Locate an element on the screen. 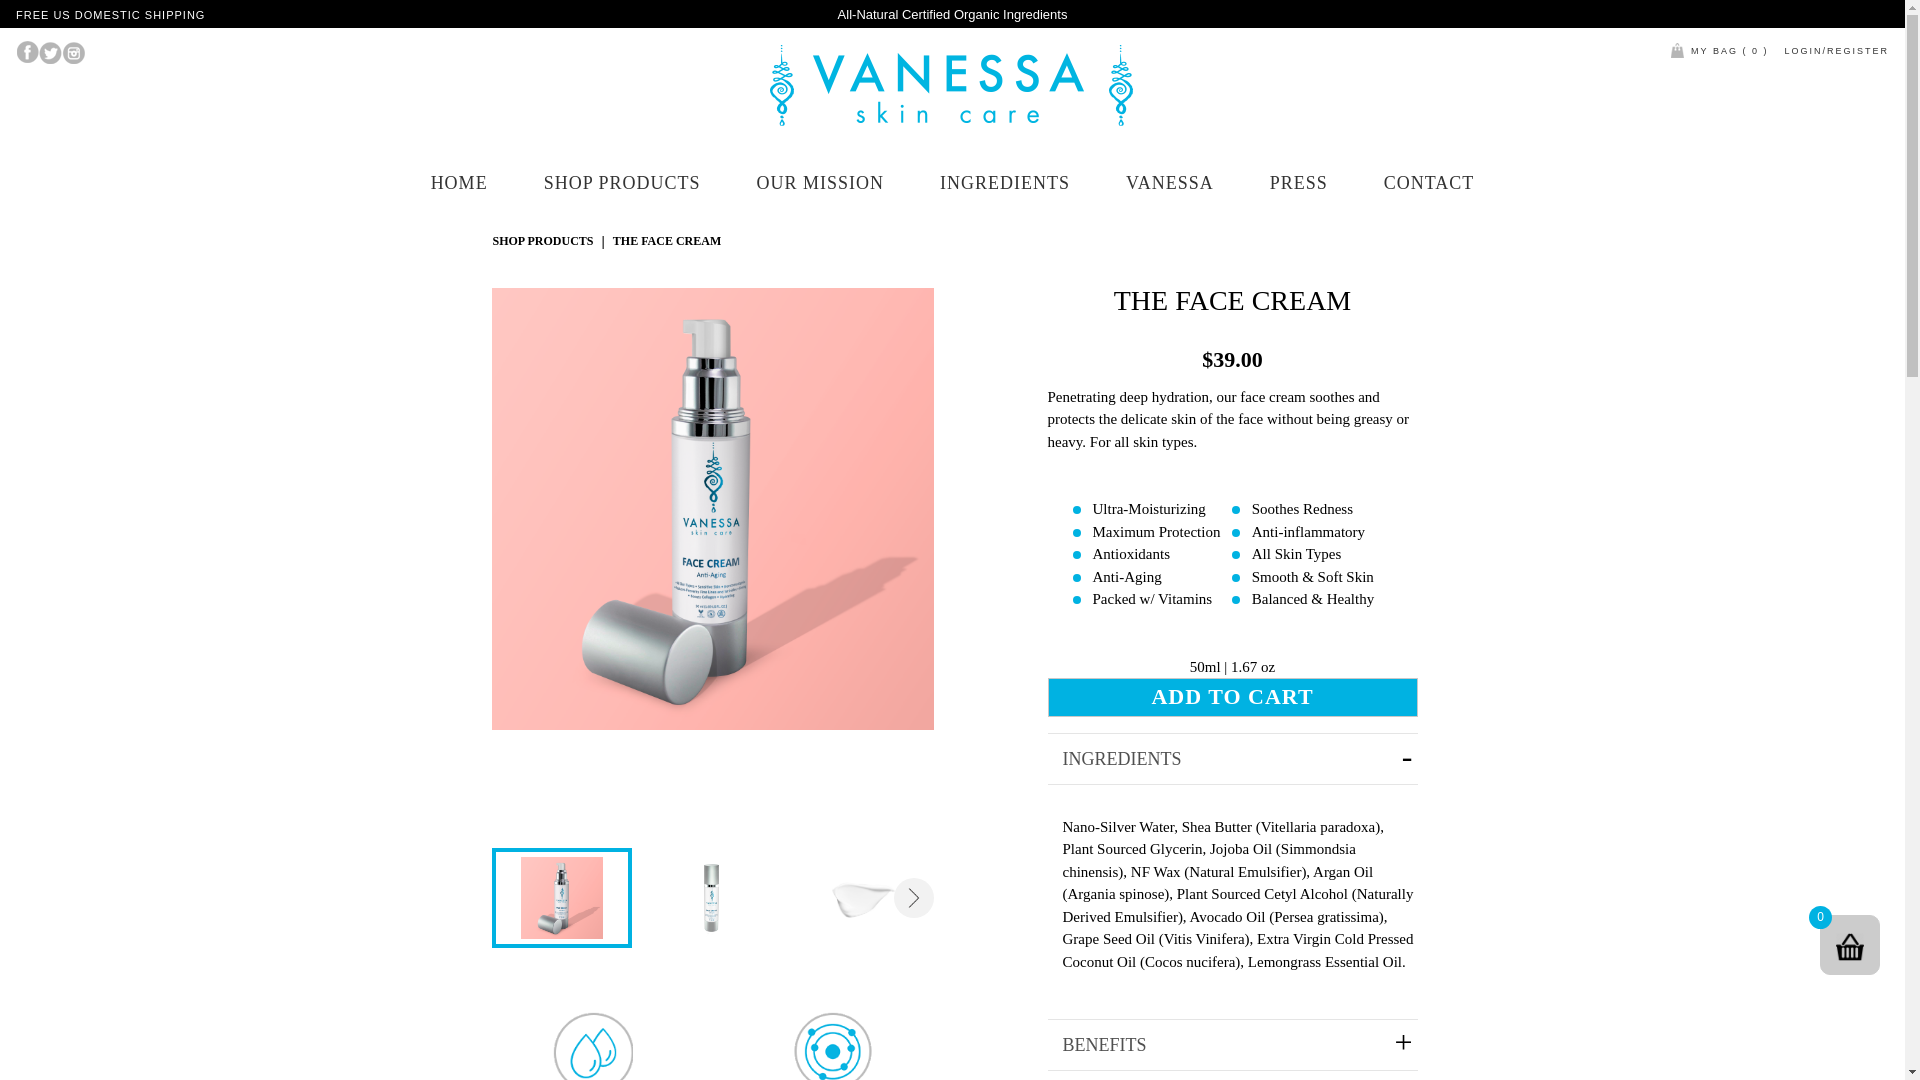 The height and width of the screenshot is (1080, 1920). ADD TO CART is located at coordinates (1233, 698).